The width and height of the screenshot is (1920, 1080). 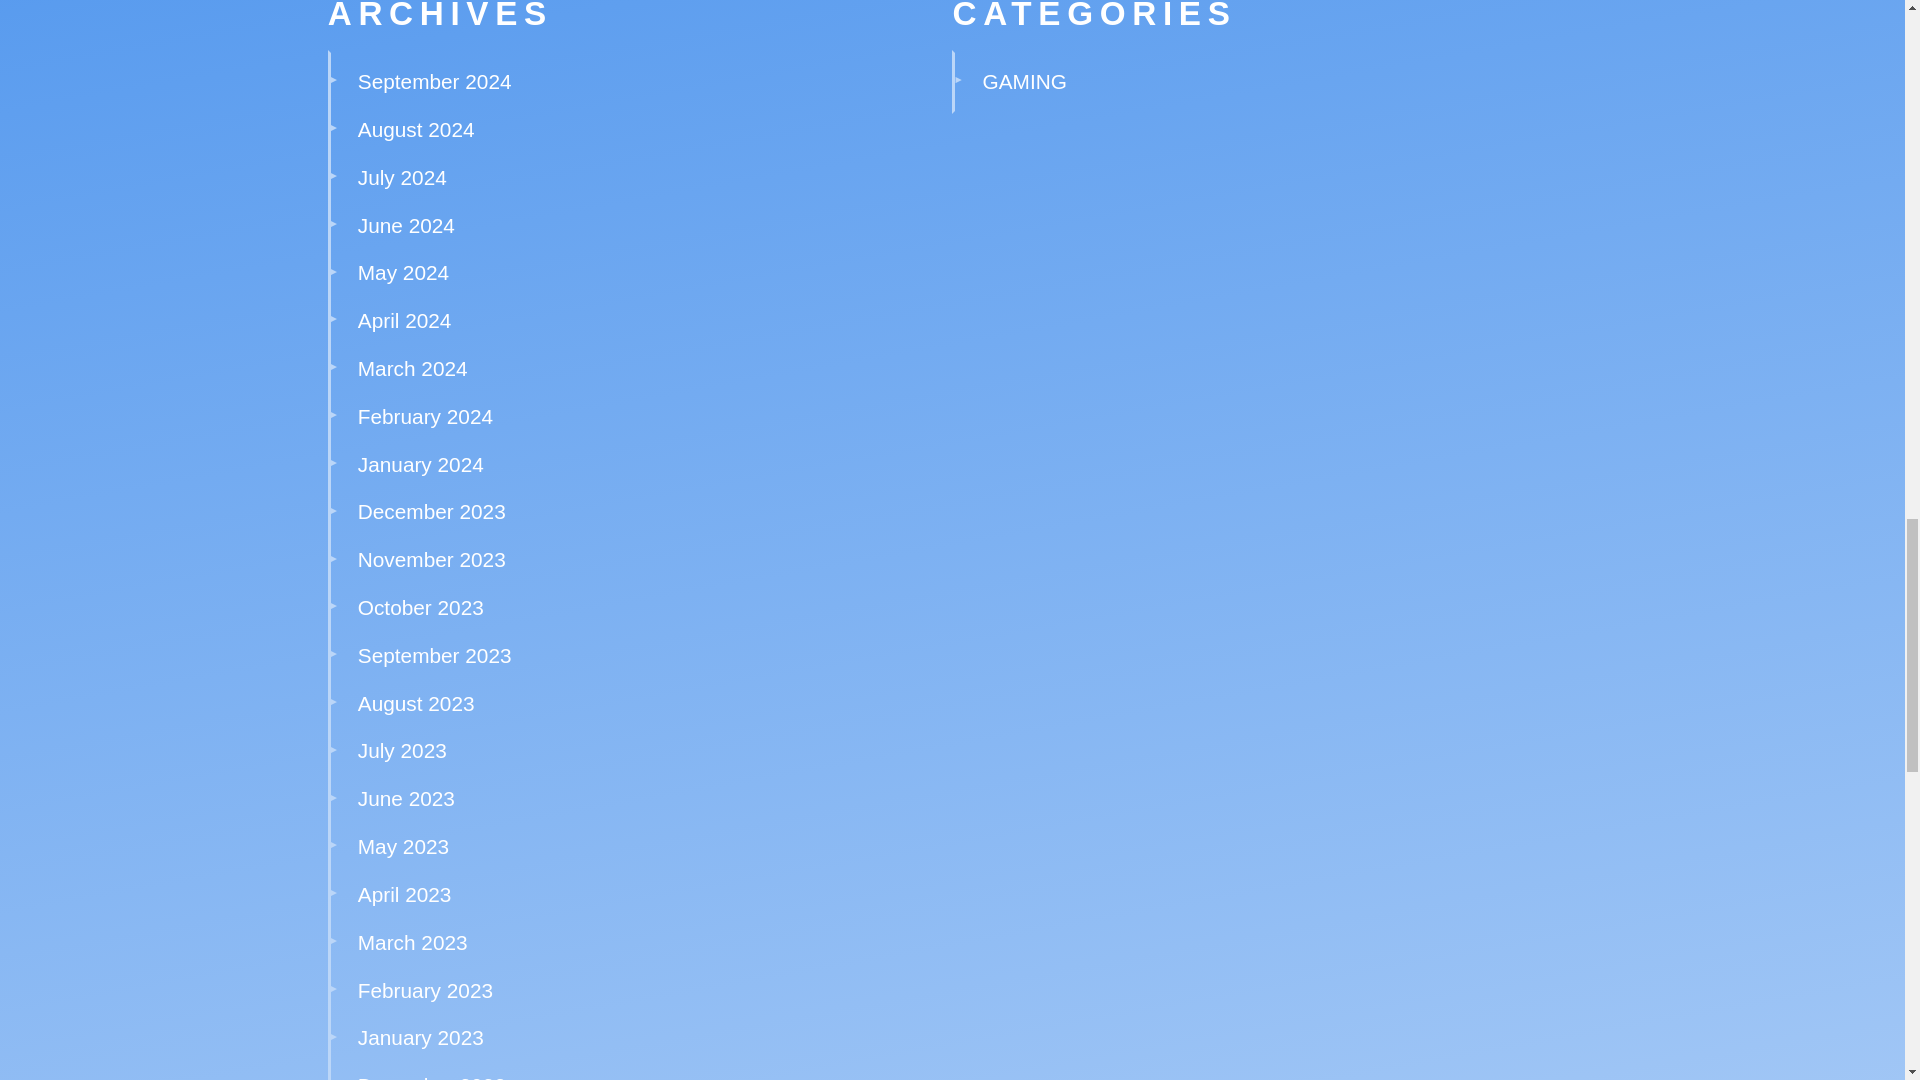 I want to click on July 2024, so click(x=402, y=178).